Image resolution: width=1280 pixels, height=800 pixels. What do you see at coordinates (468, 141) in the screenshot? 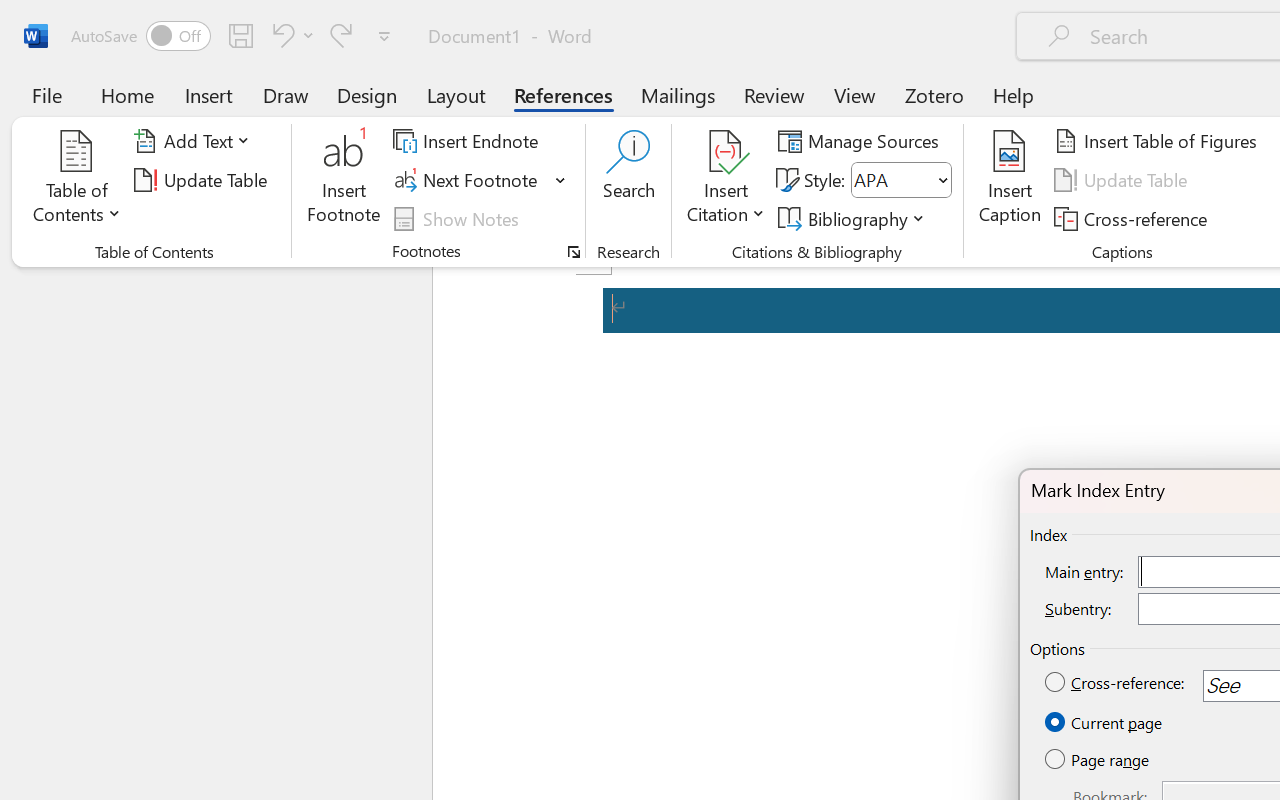
I see `Insert Endnote` at bounding box center [468, 141].